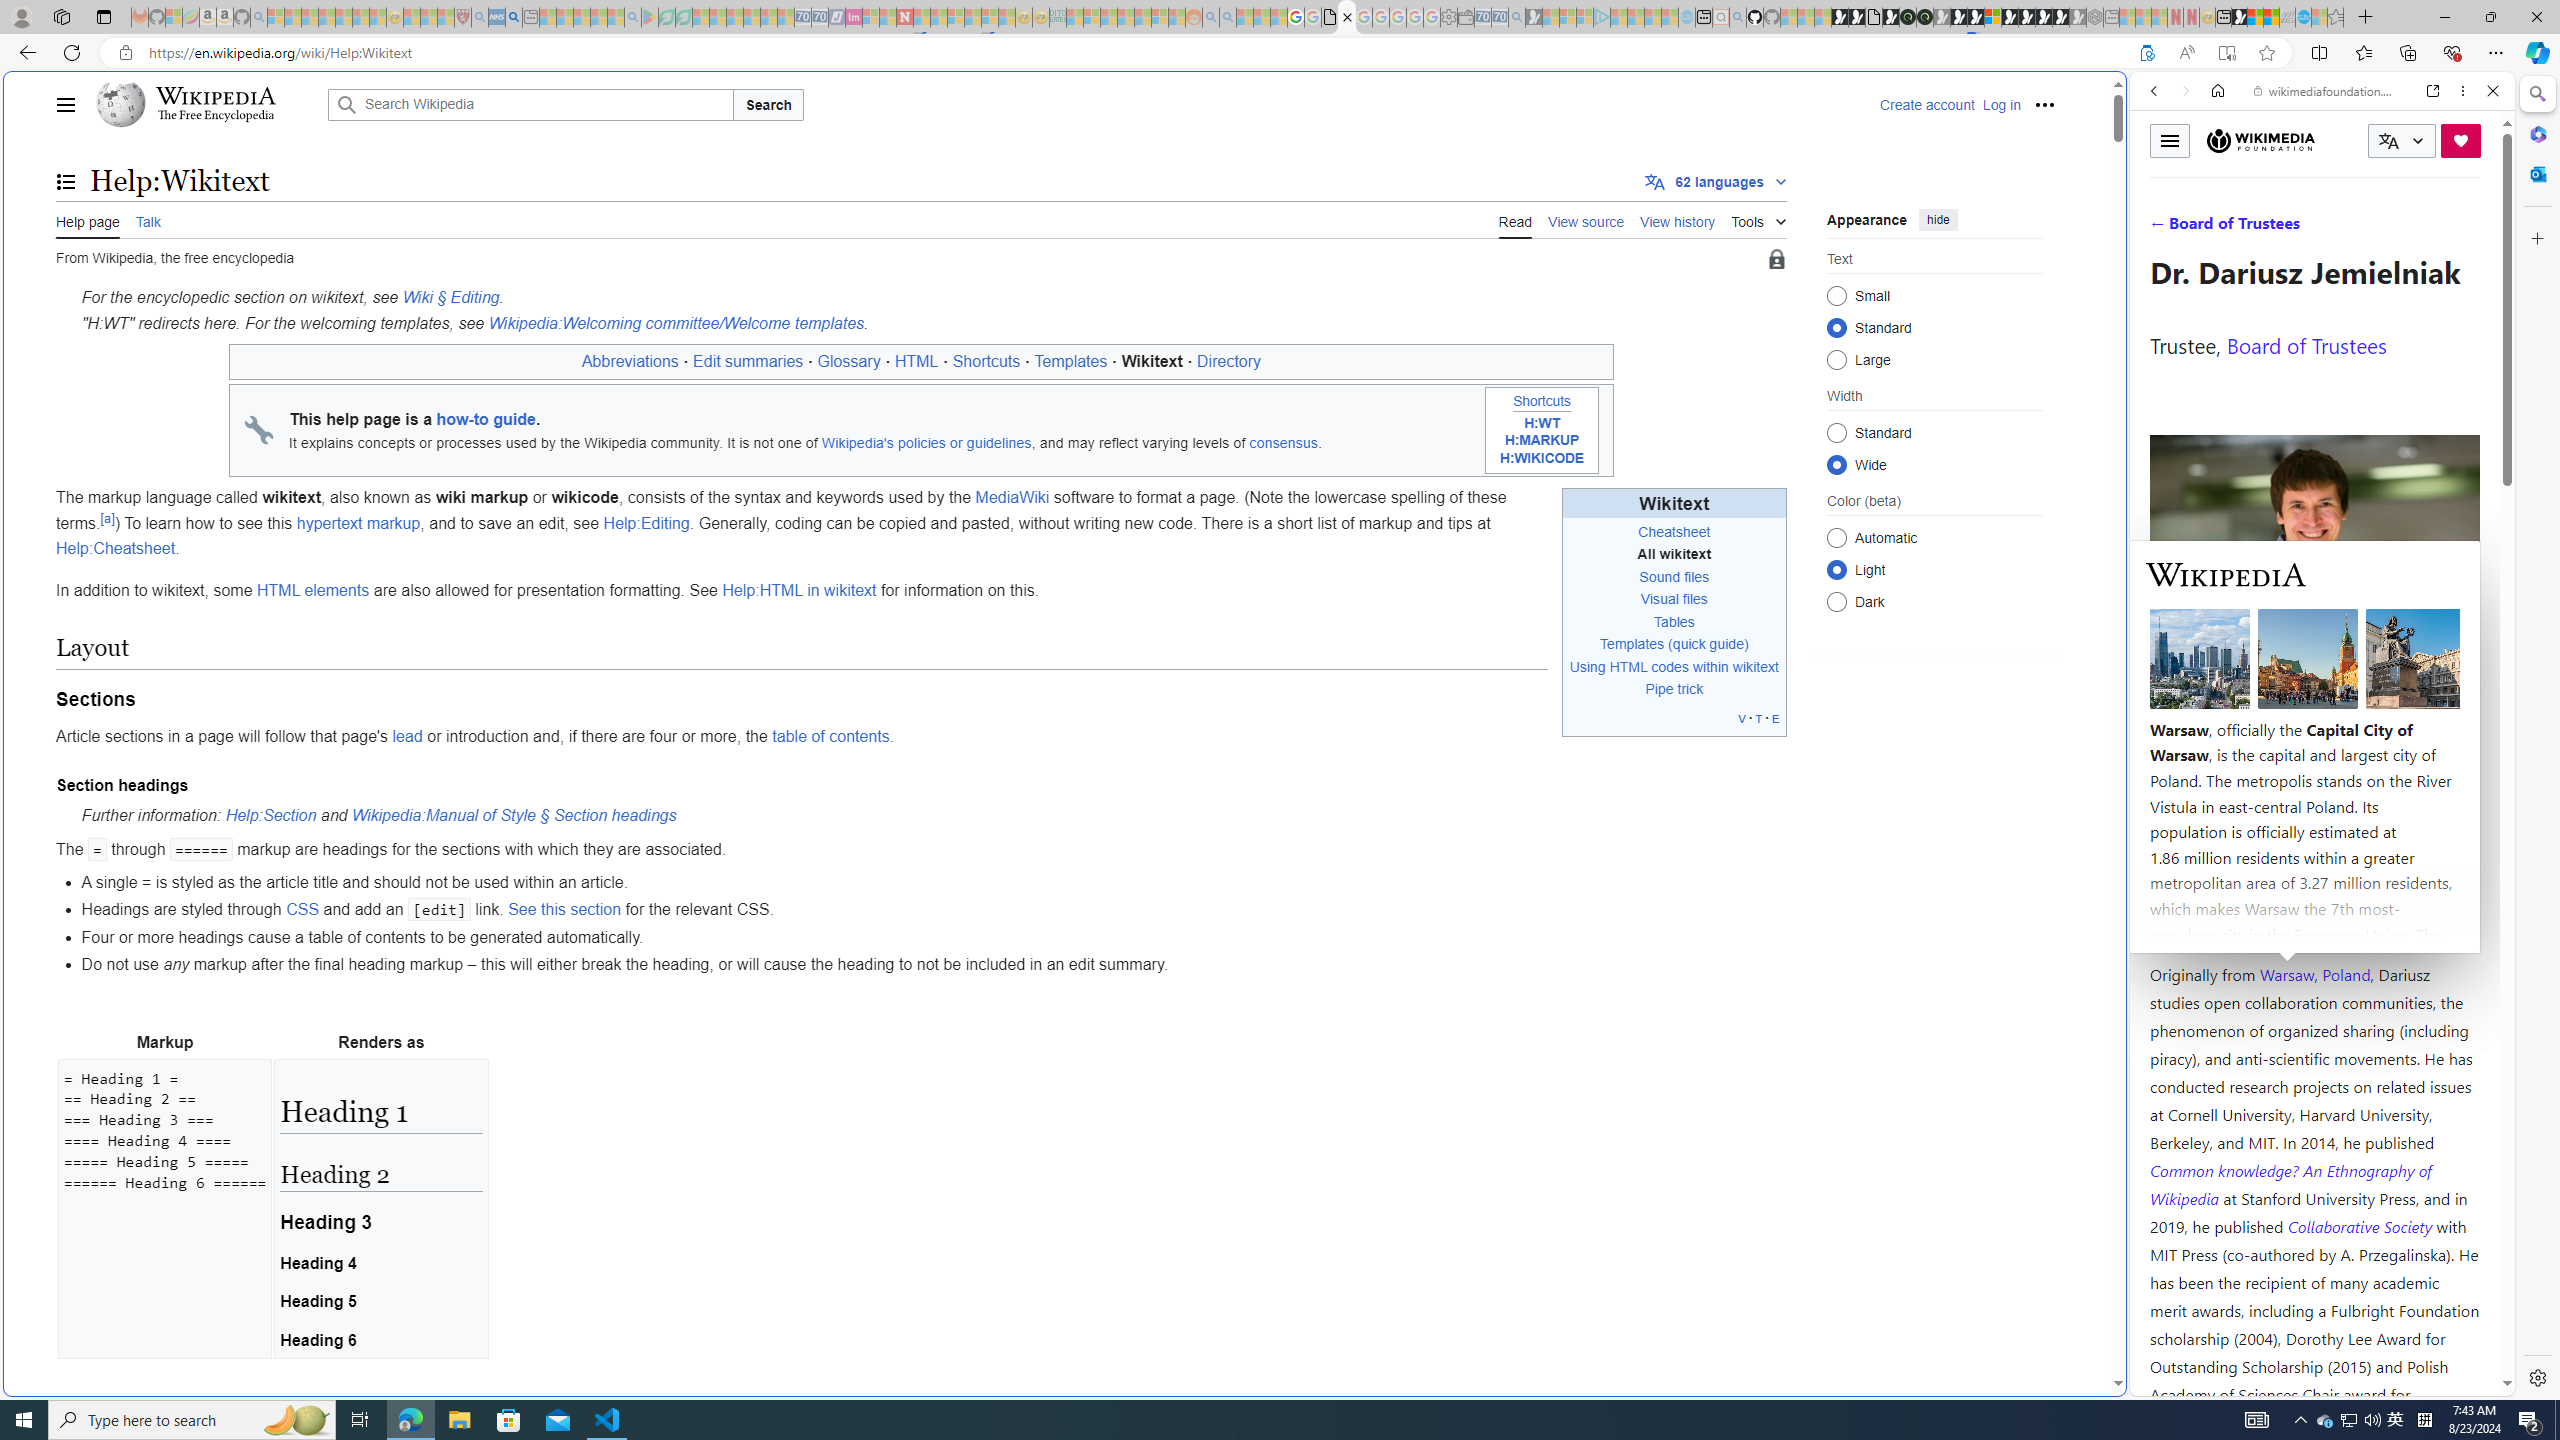  Describe the element at coordinates (530, 104) in the screenshot. I see `Search Wikipedia` at that location.